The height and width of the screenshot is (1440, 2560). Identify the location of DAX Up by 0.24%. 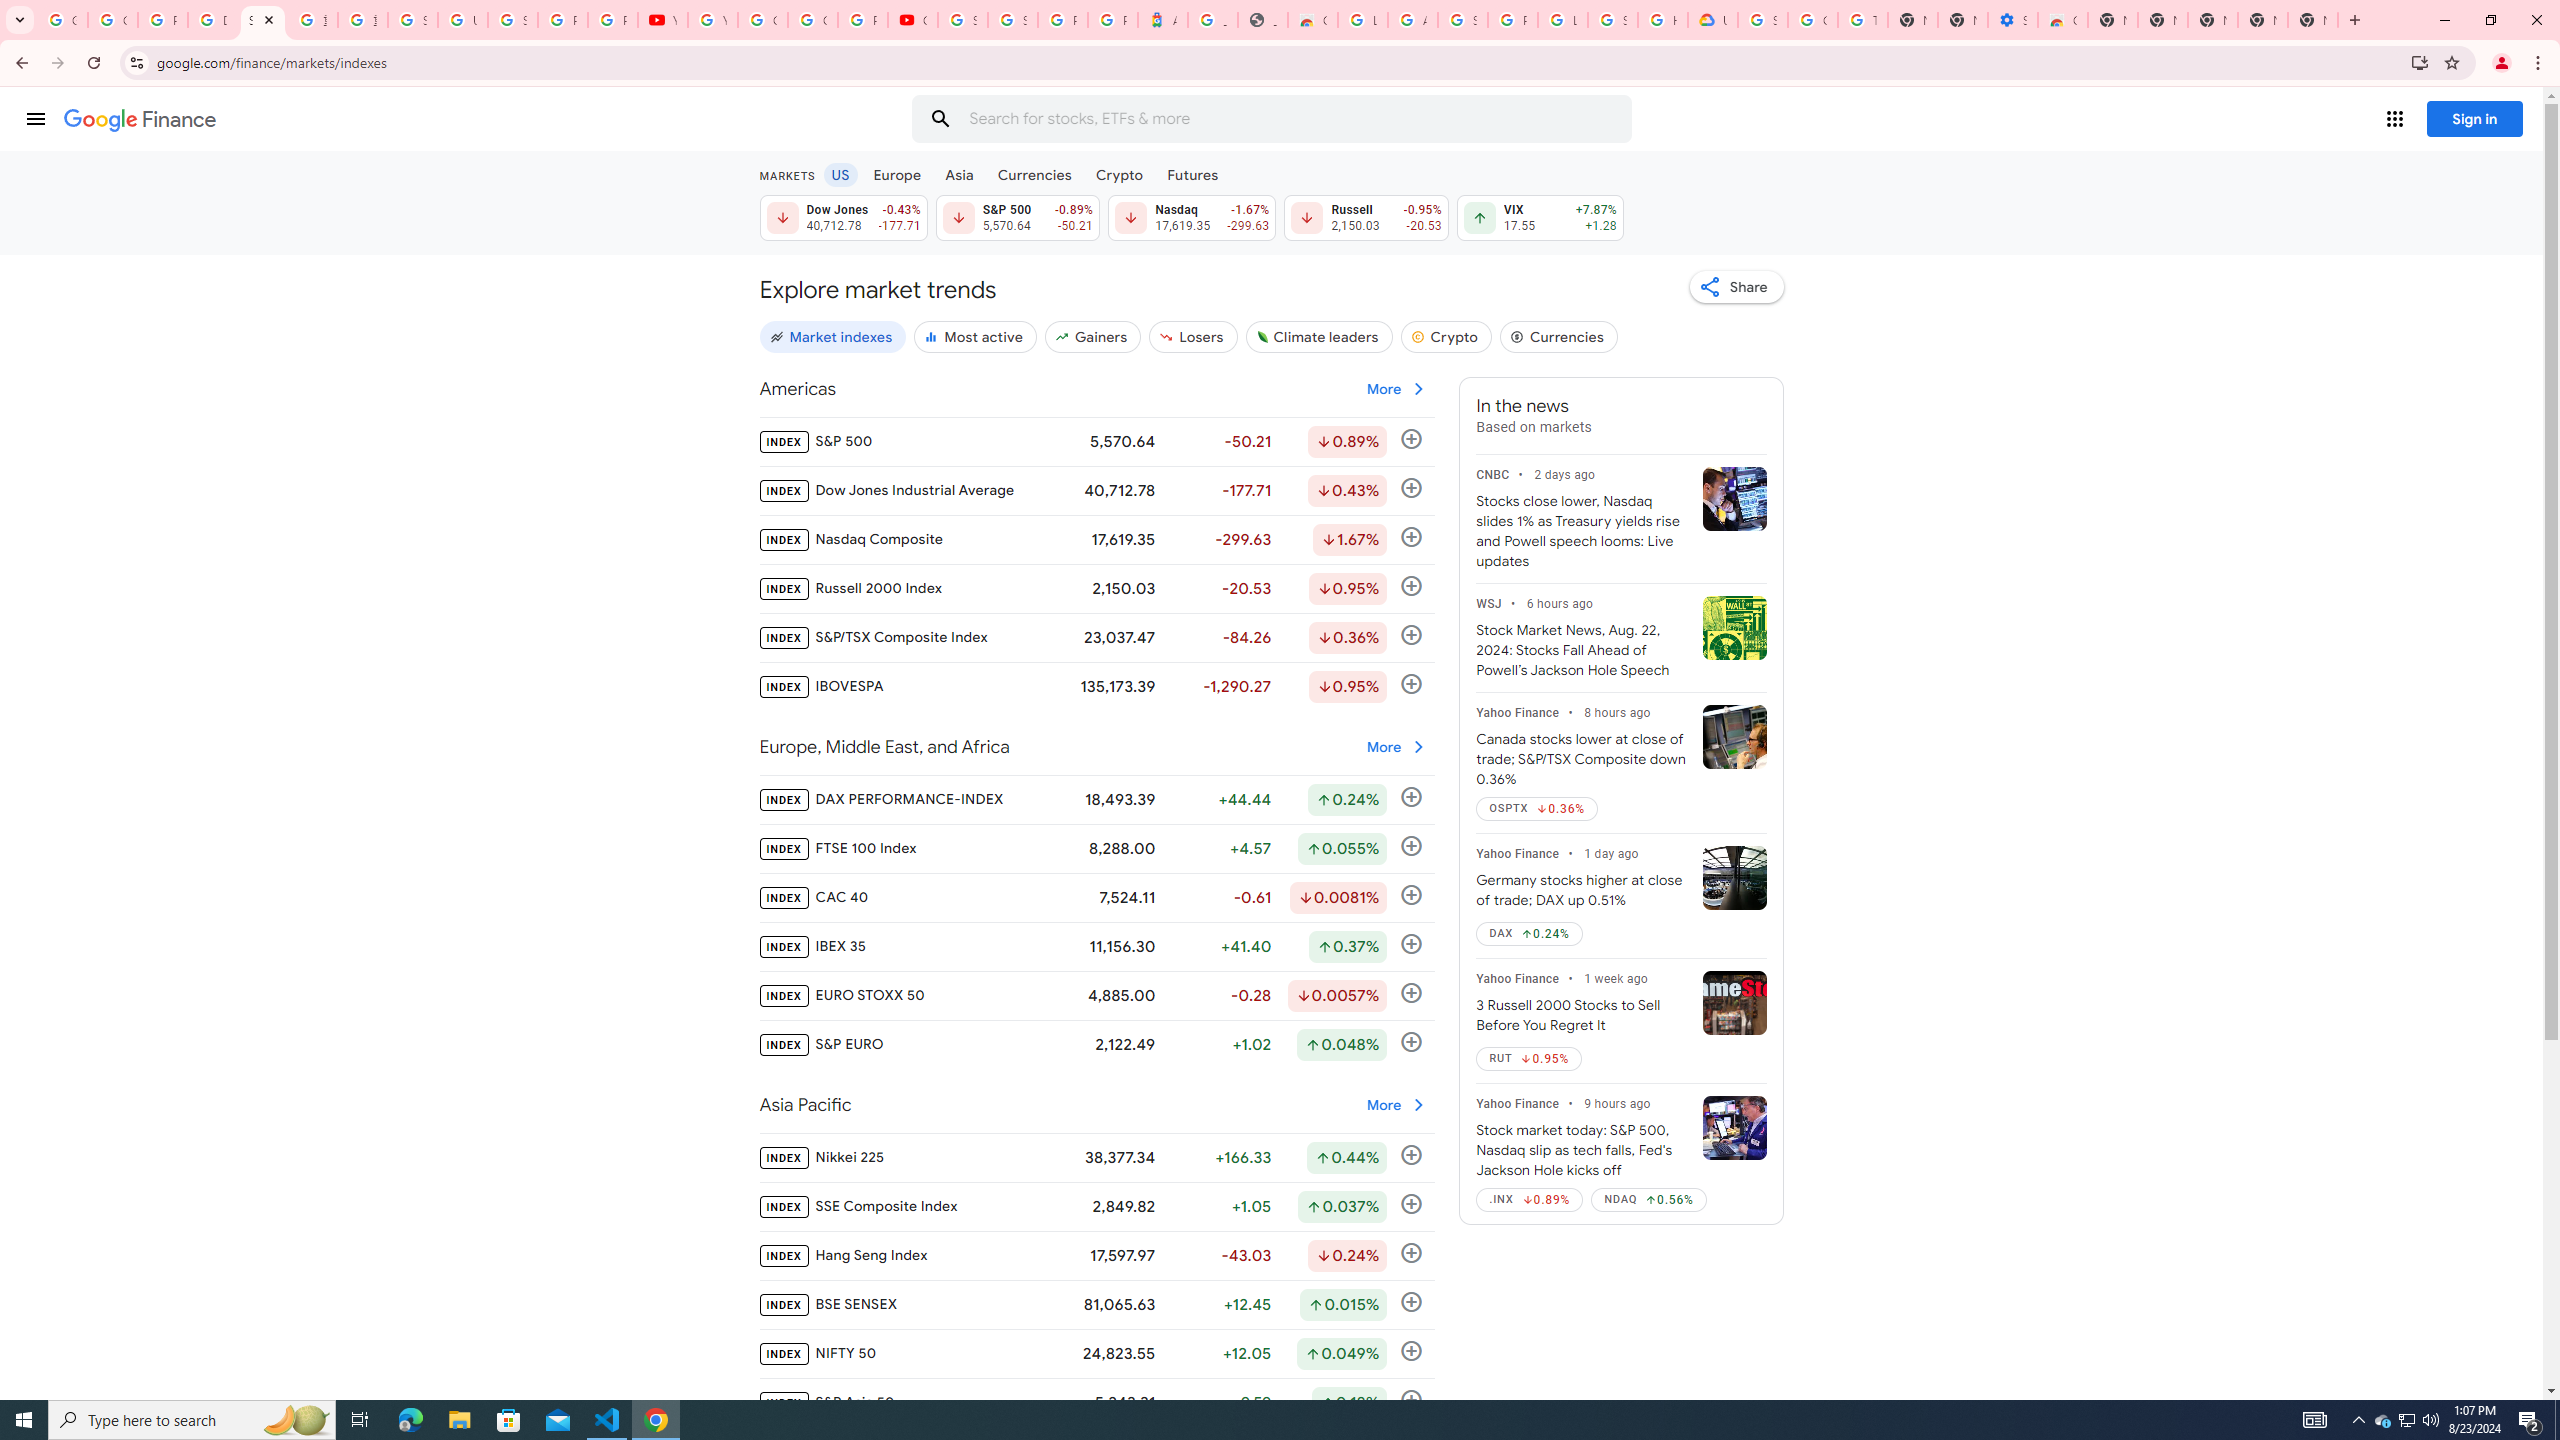
(1530, 934).